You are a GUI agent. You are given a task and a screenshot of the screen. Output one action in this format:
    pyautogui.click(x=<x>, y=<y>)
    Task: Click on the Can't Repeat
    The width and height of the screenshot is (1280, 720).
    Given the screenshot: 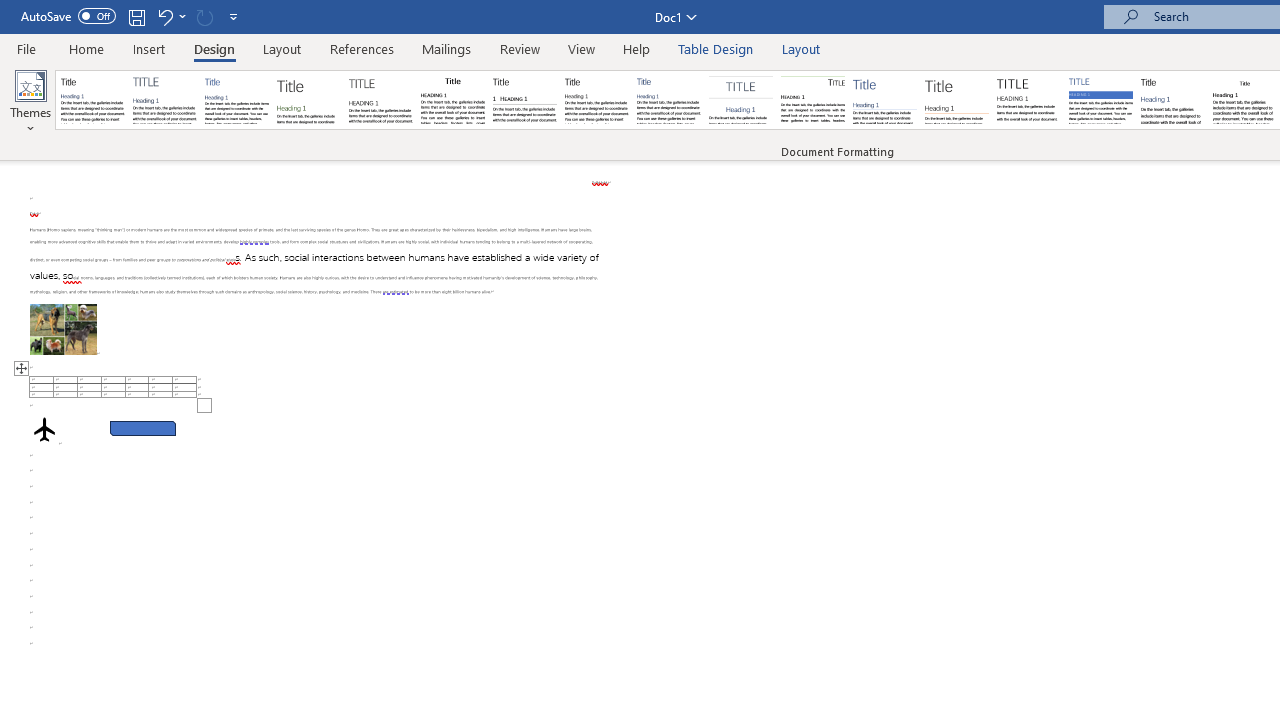 What is the action you would take?
    pyautogui.click(x=204, y=16)
    